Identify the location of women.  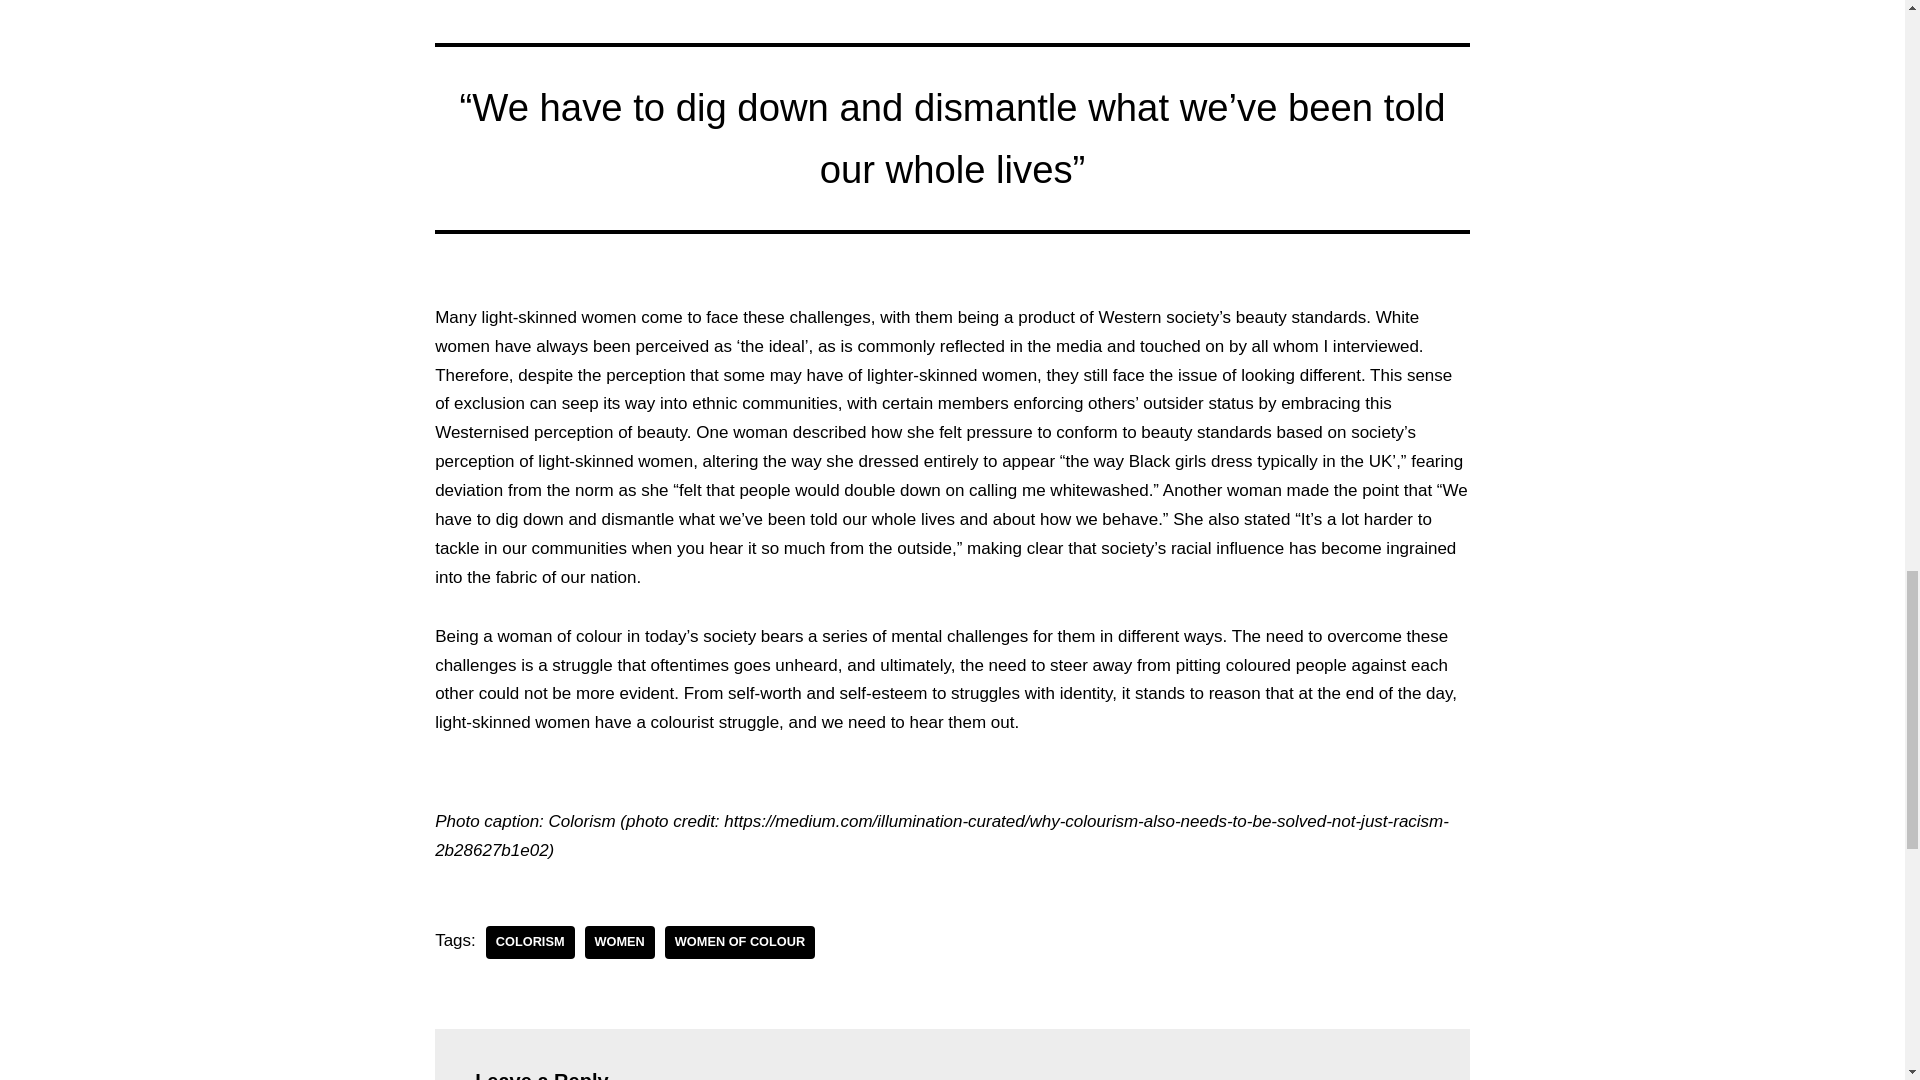
(620, 942).